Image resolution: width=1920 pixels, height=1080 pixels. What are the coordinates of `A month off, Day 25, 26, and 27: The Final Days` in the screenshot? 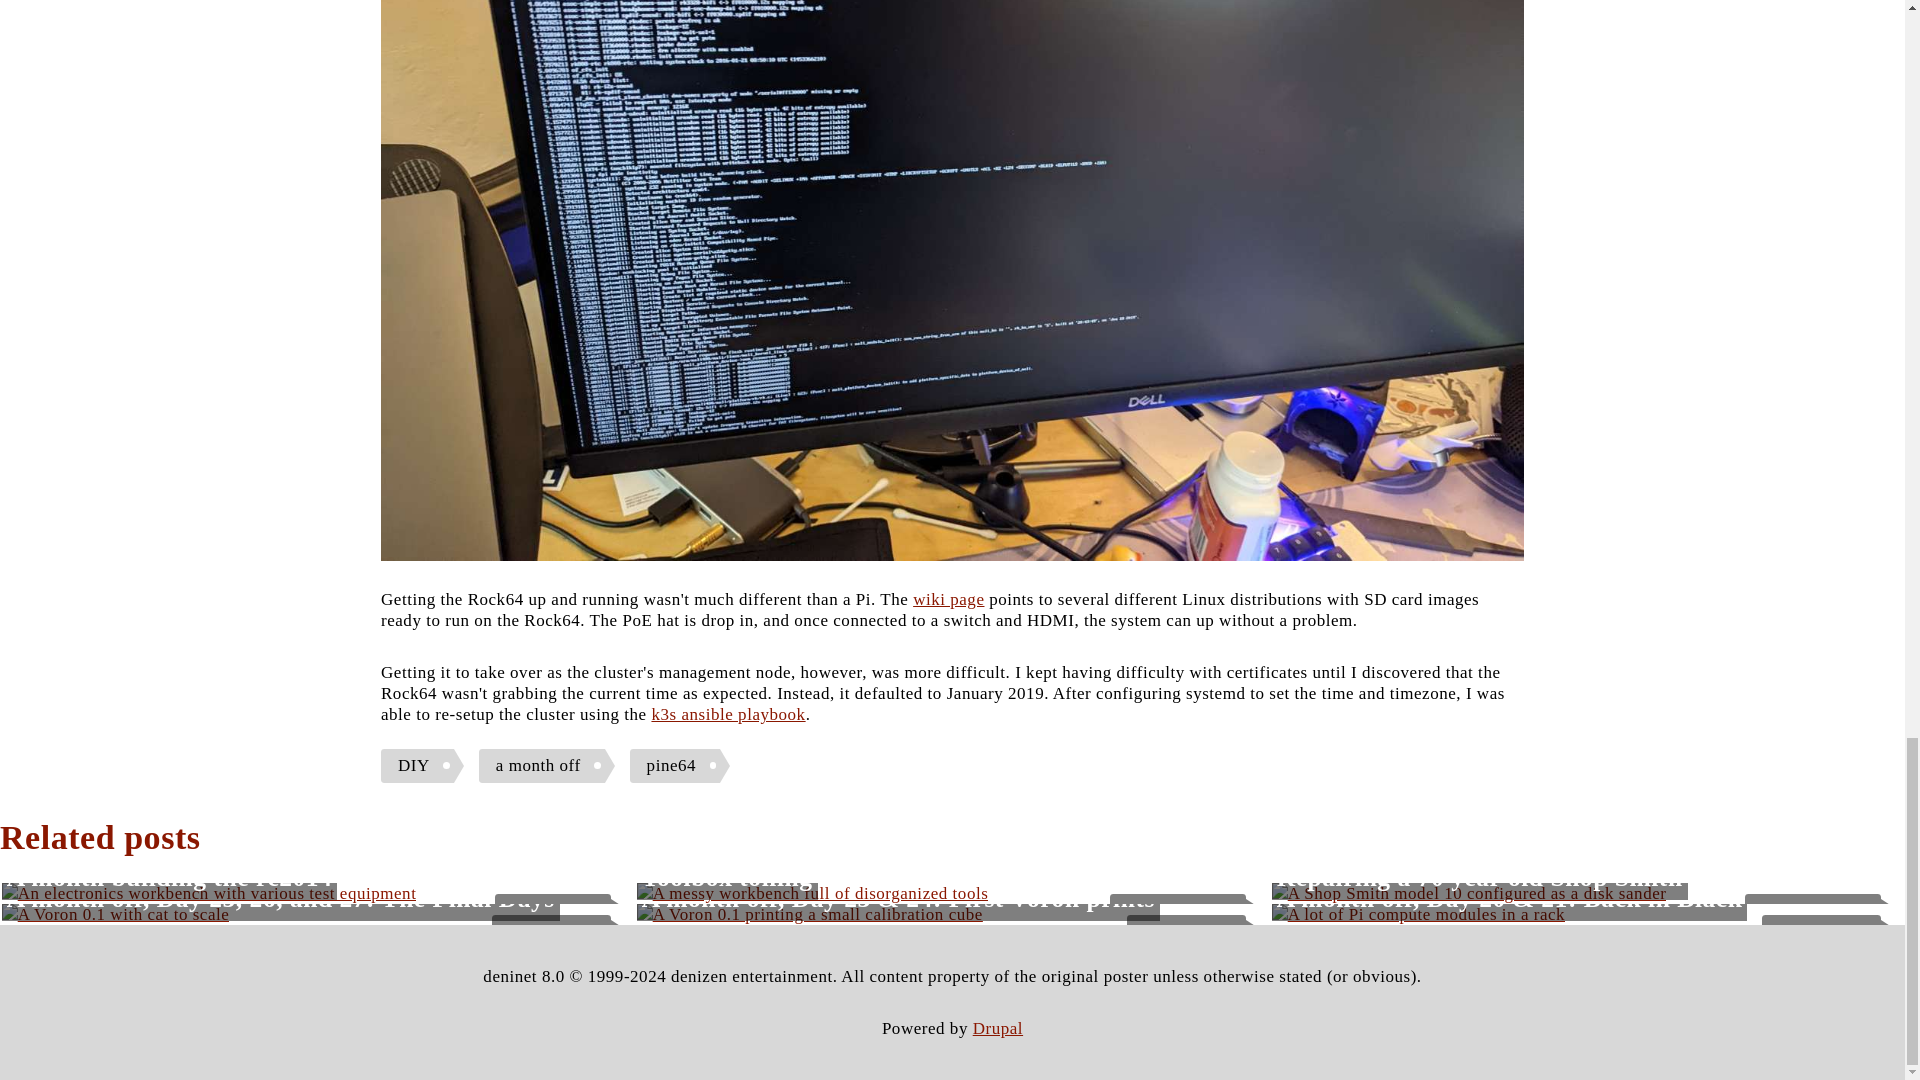 It's located at (280, 898).